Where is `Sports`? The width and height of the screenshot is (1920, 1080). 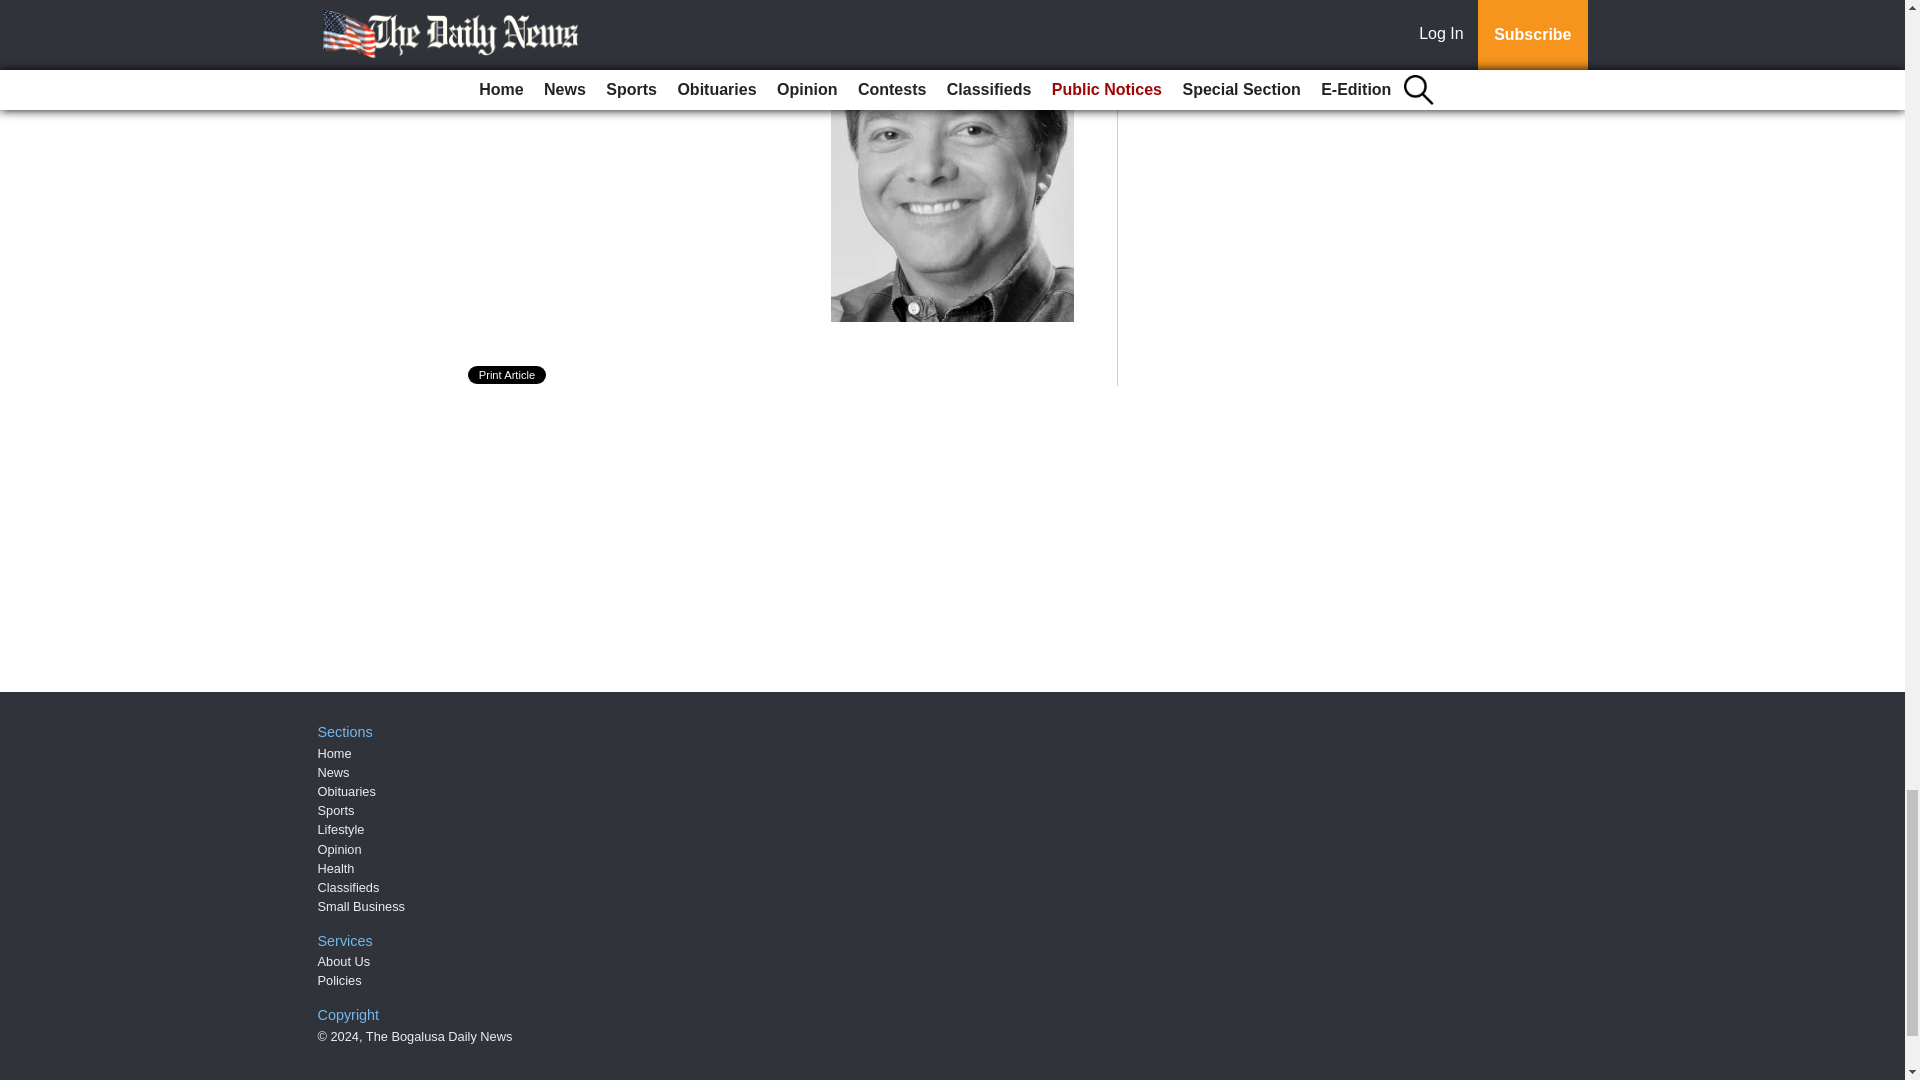 Sports is located at coordinates (336, 810).